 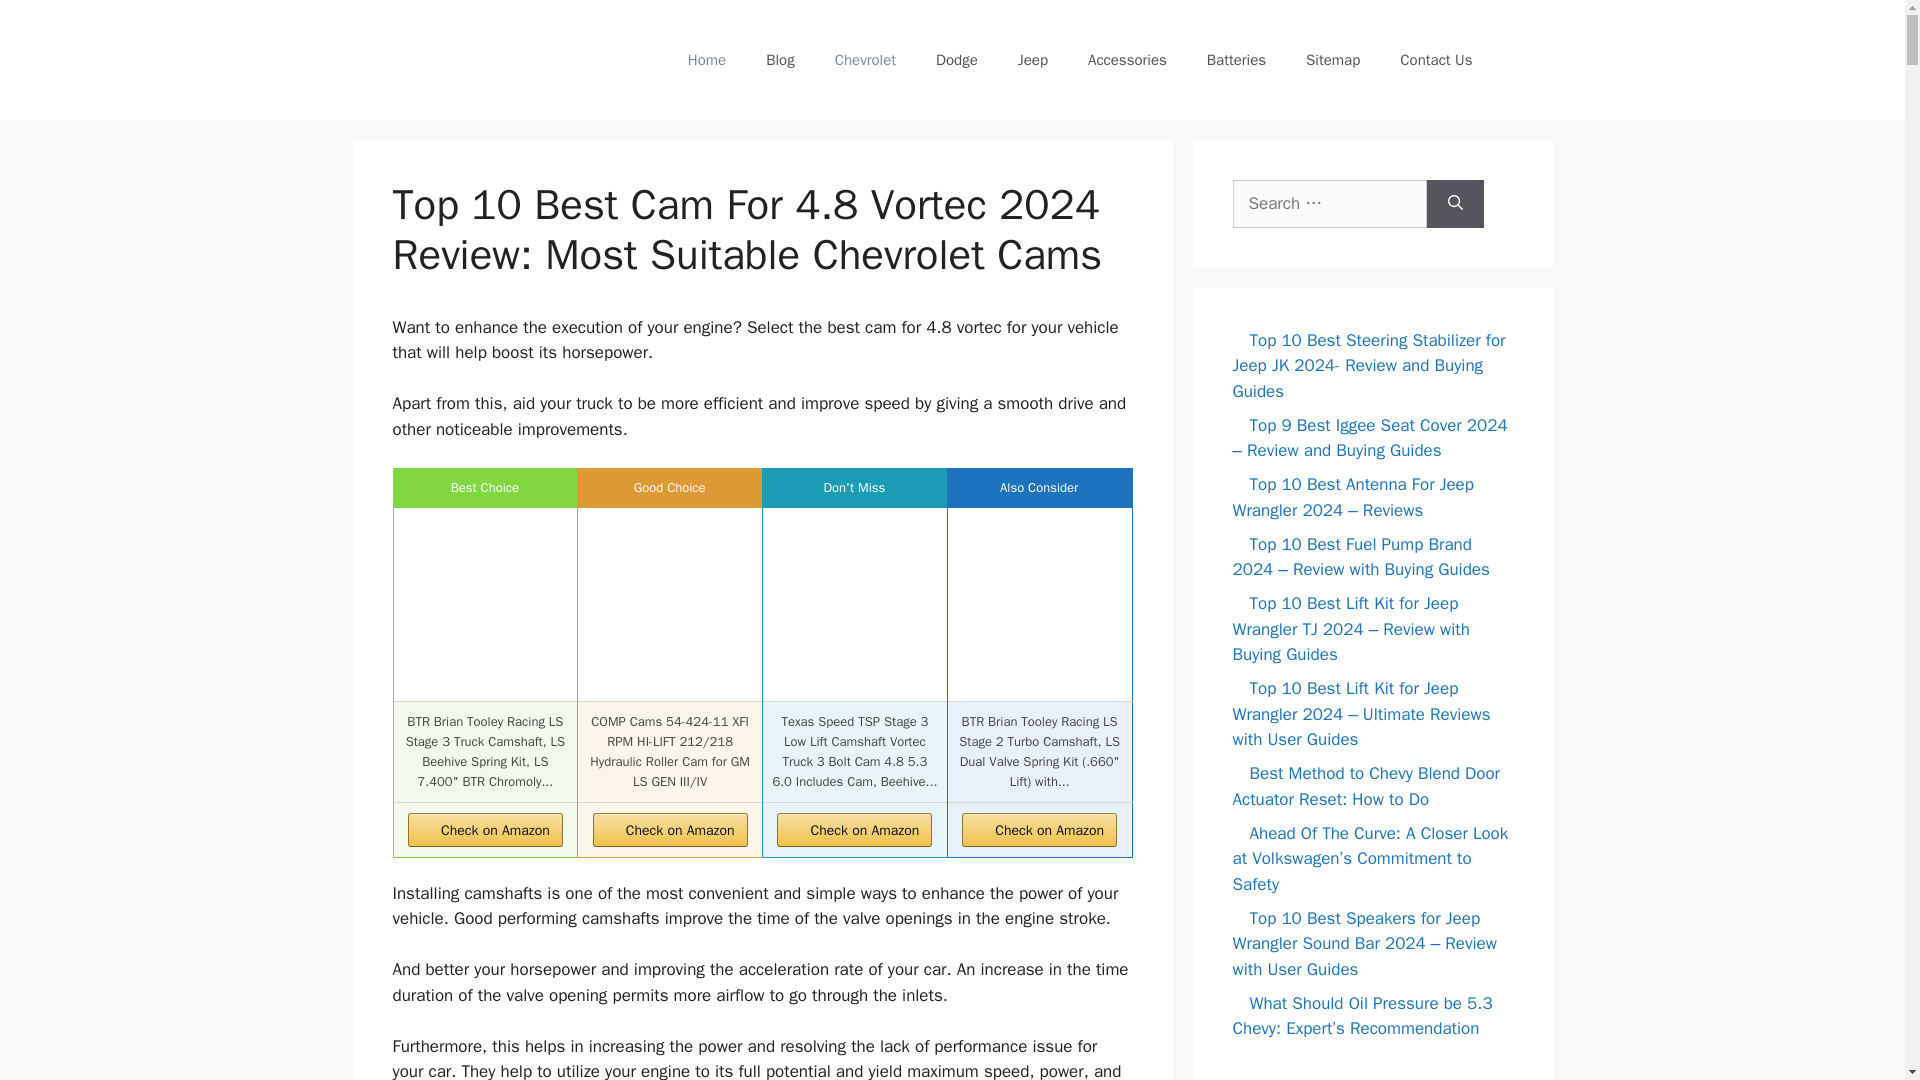 I want to click on Check on Amazon, so click(x=484, y=830).